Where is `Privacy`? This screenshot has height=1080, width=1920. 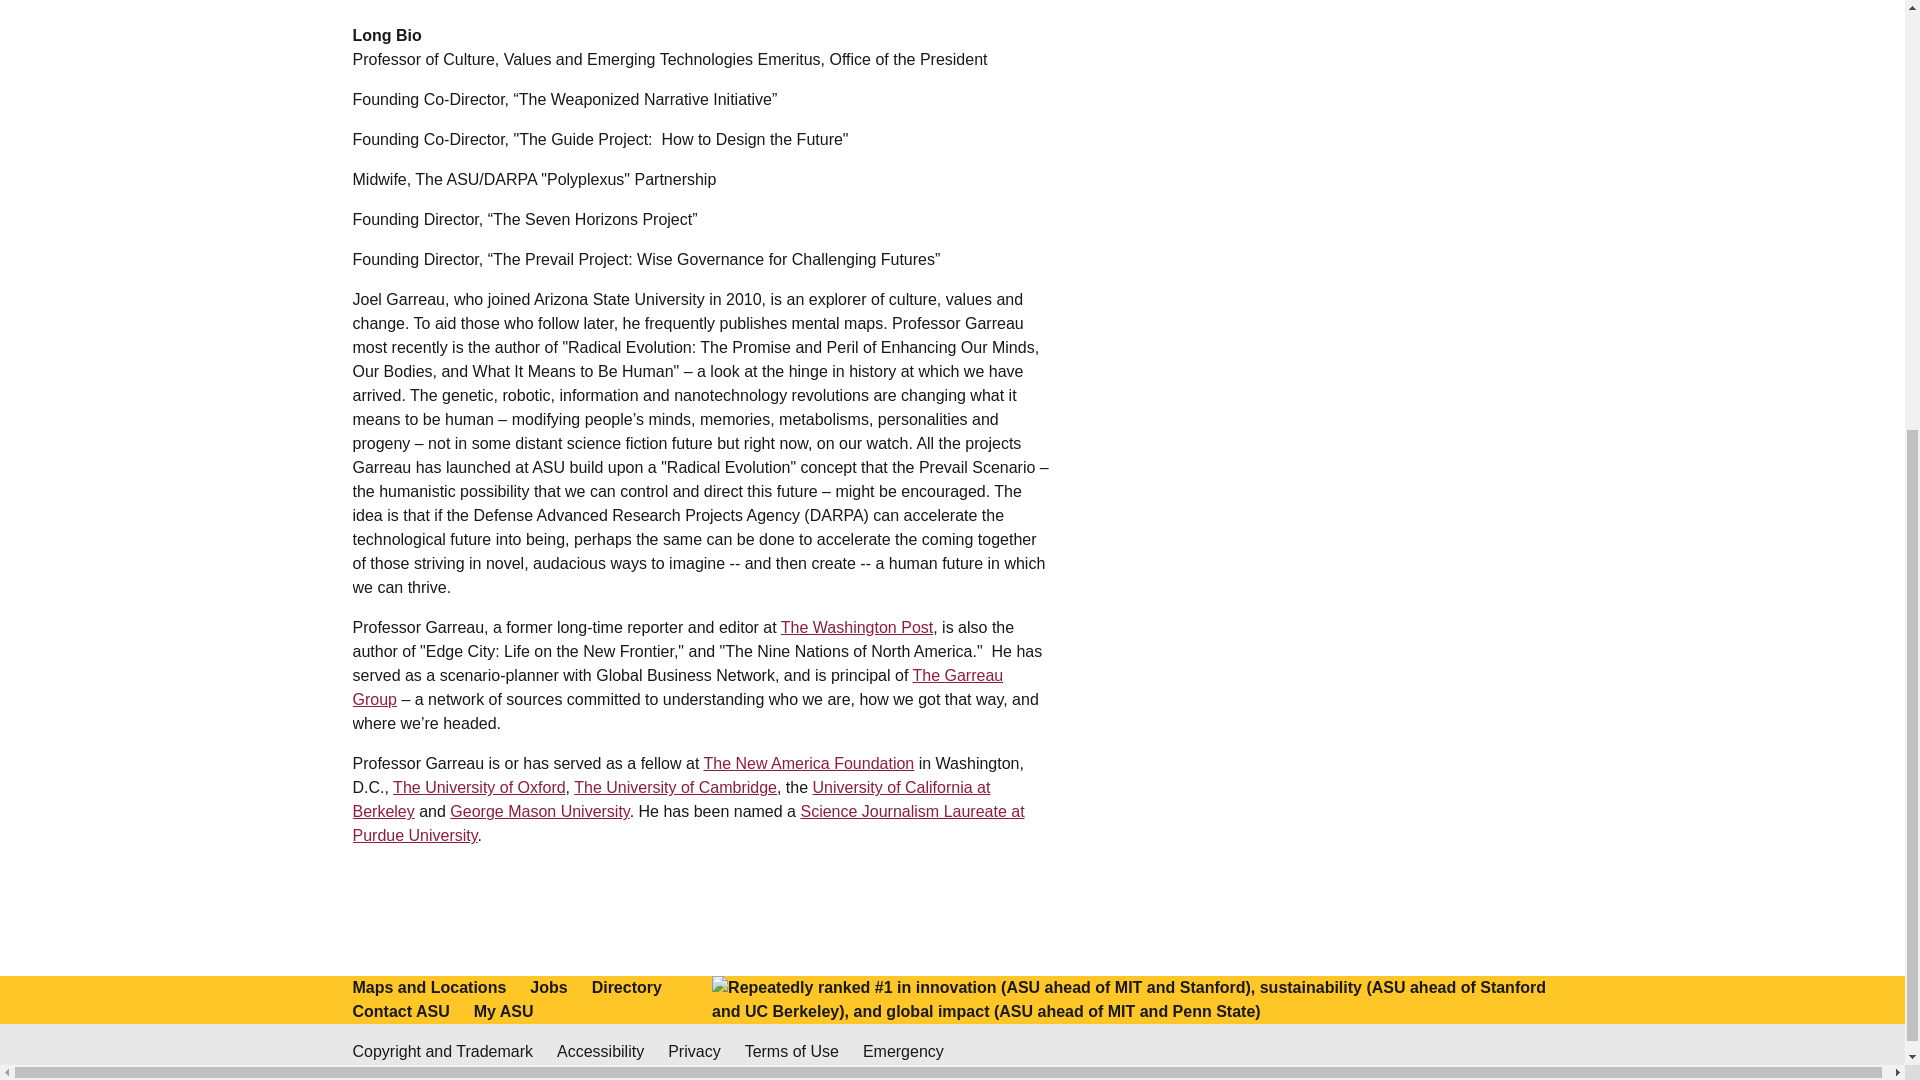 Privacy is located at coordinates (694, 1052).